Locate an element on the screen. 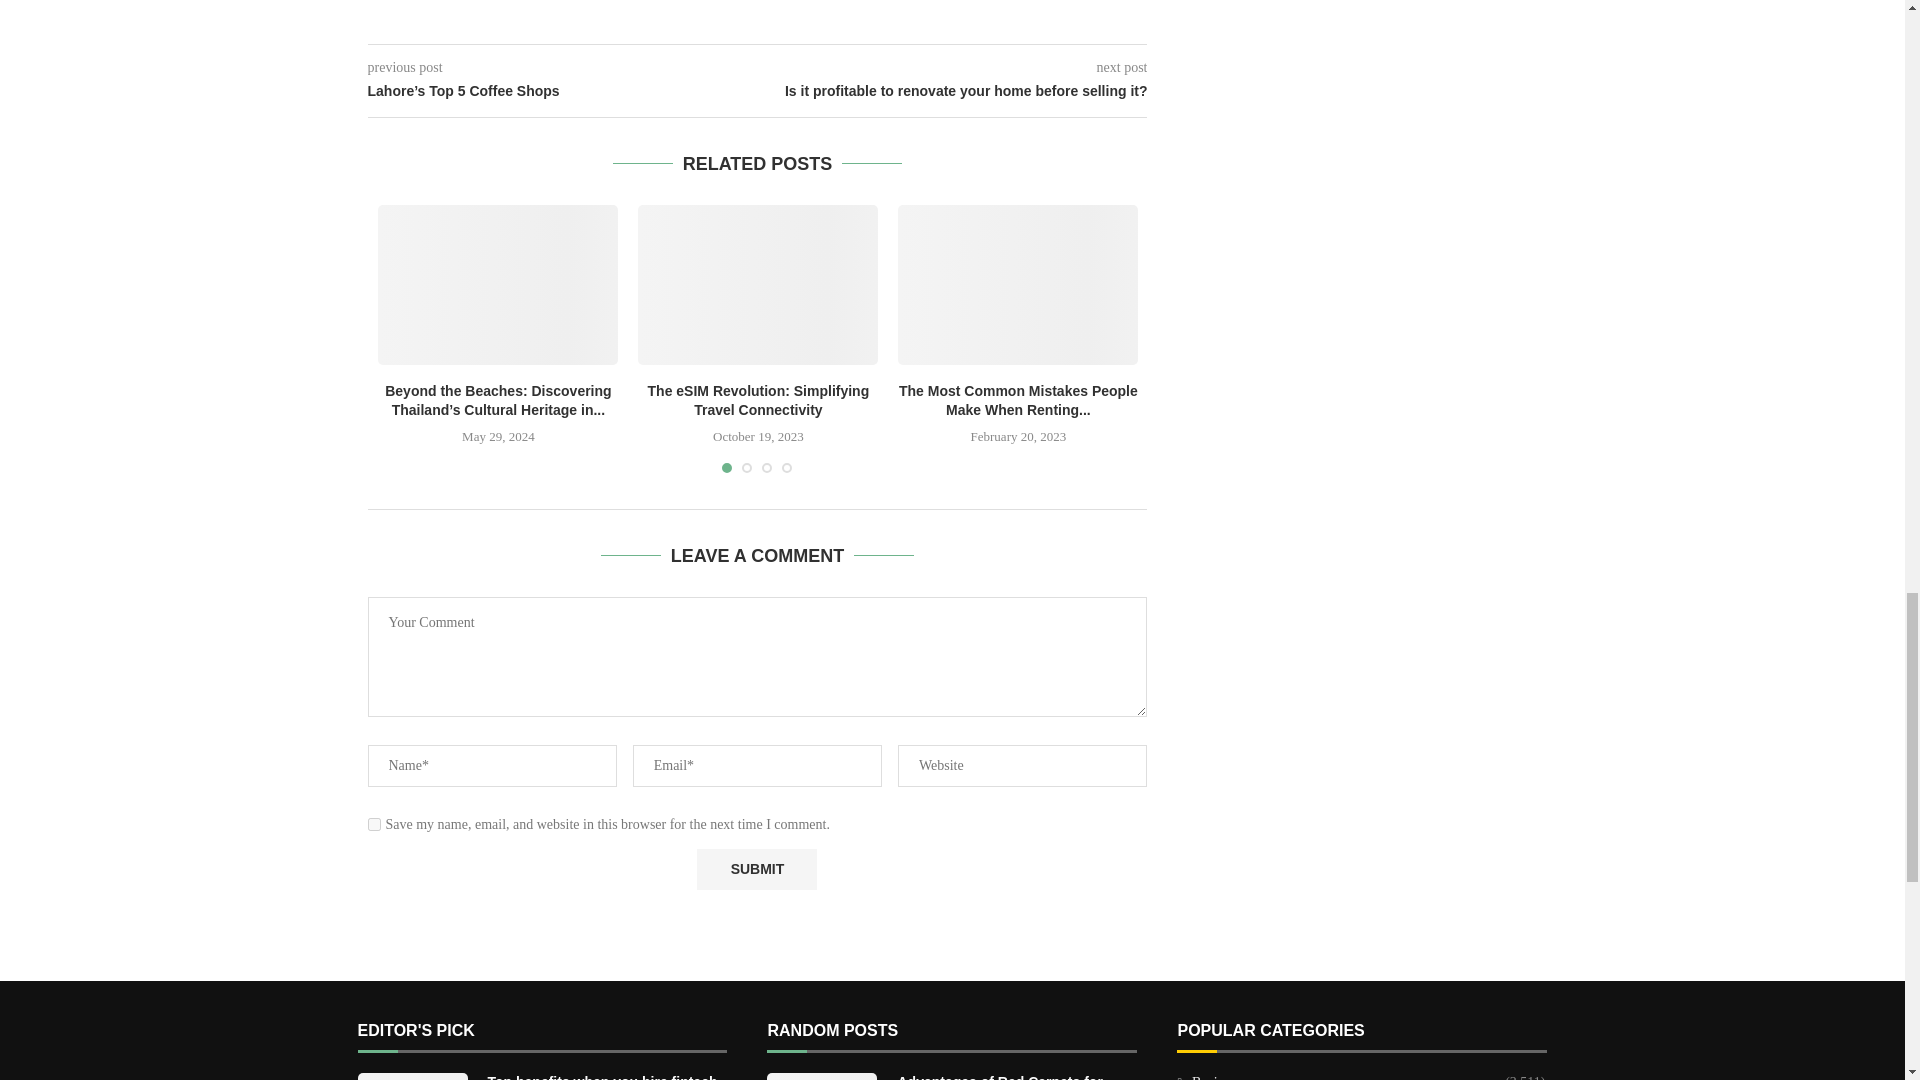 The image size is (1920, 1080). The eSIM Revolution: Simplifying Travel Connectivity is located at coordinates (757, 285).